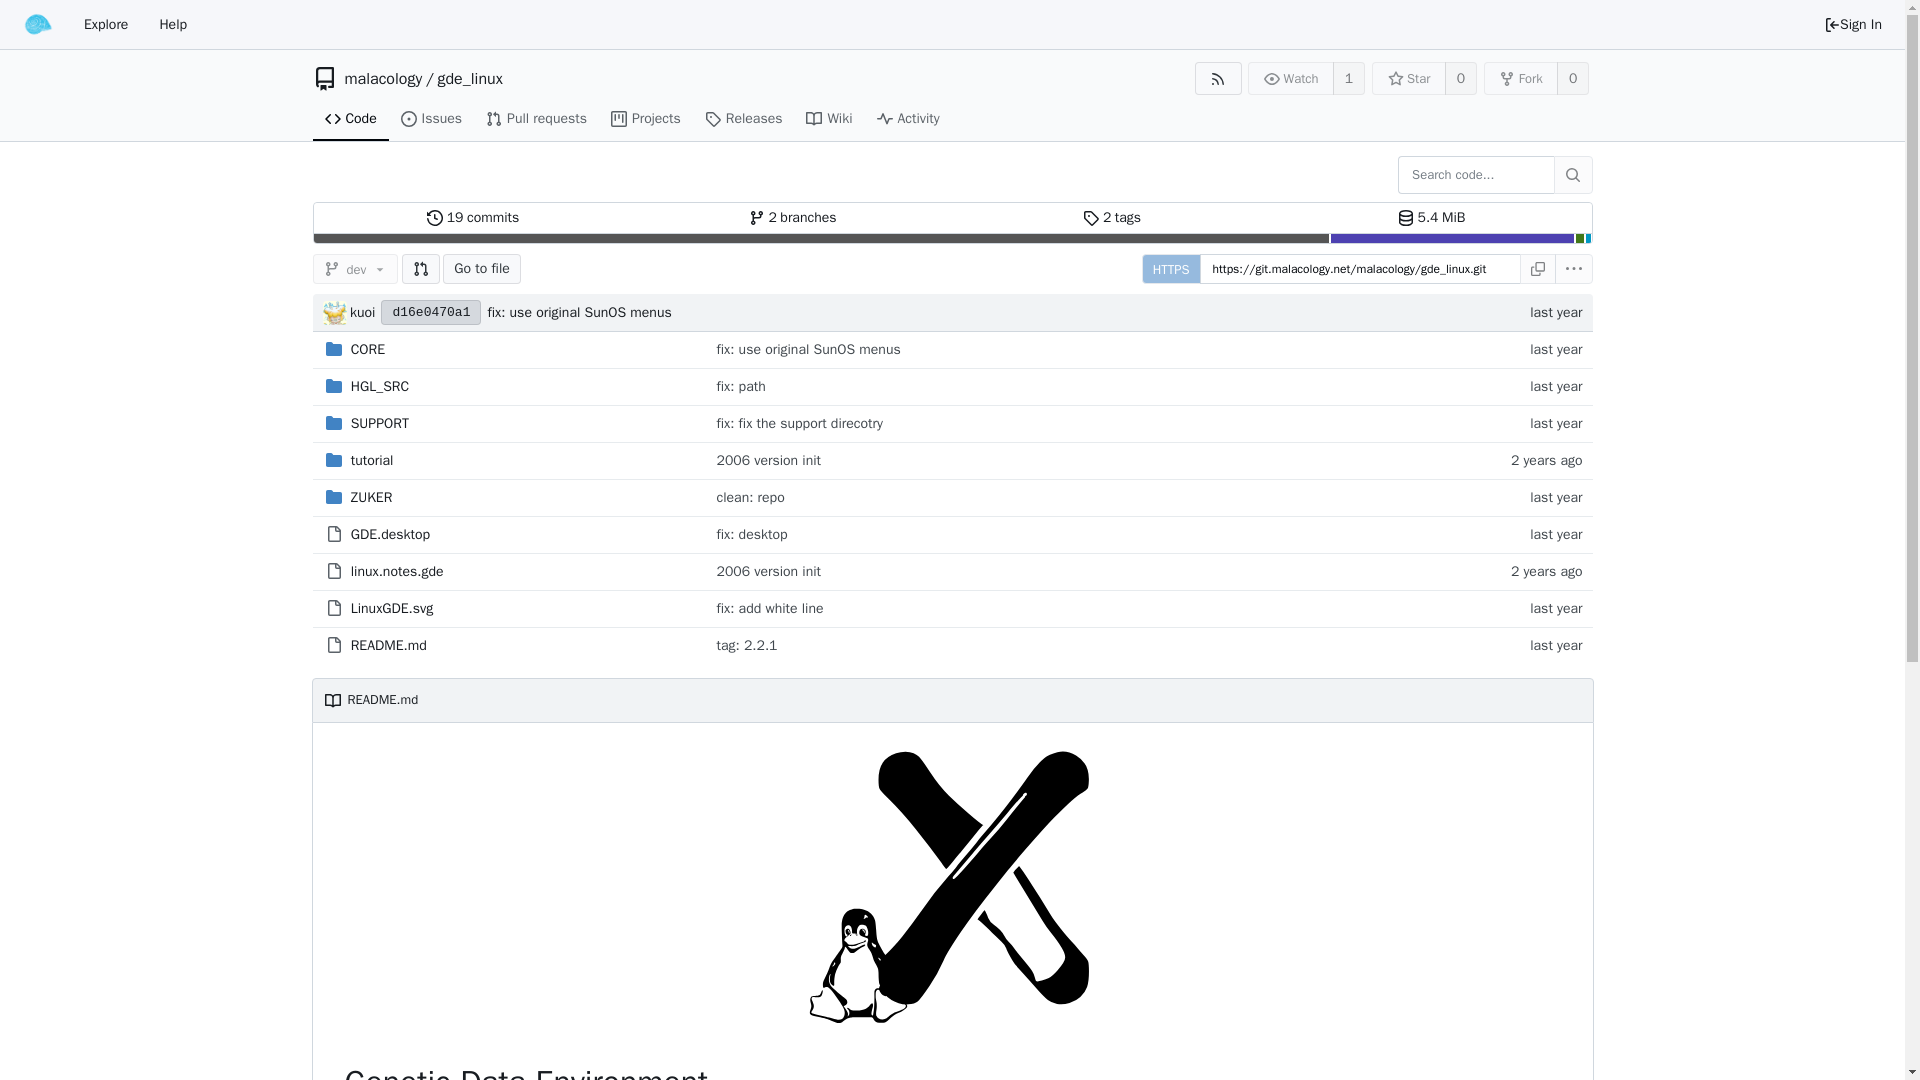 The width and height of the screenshot is (1920, 1080). Describe the element at coordinates (792, 218) in the screenshot. I see `malacology` at that location.